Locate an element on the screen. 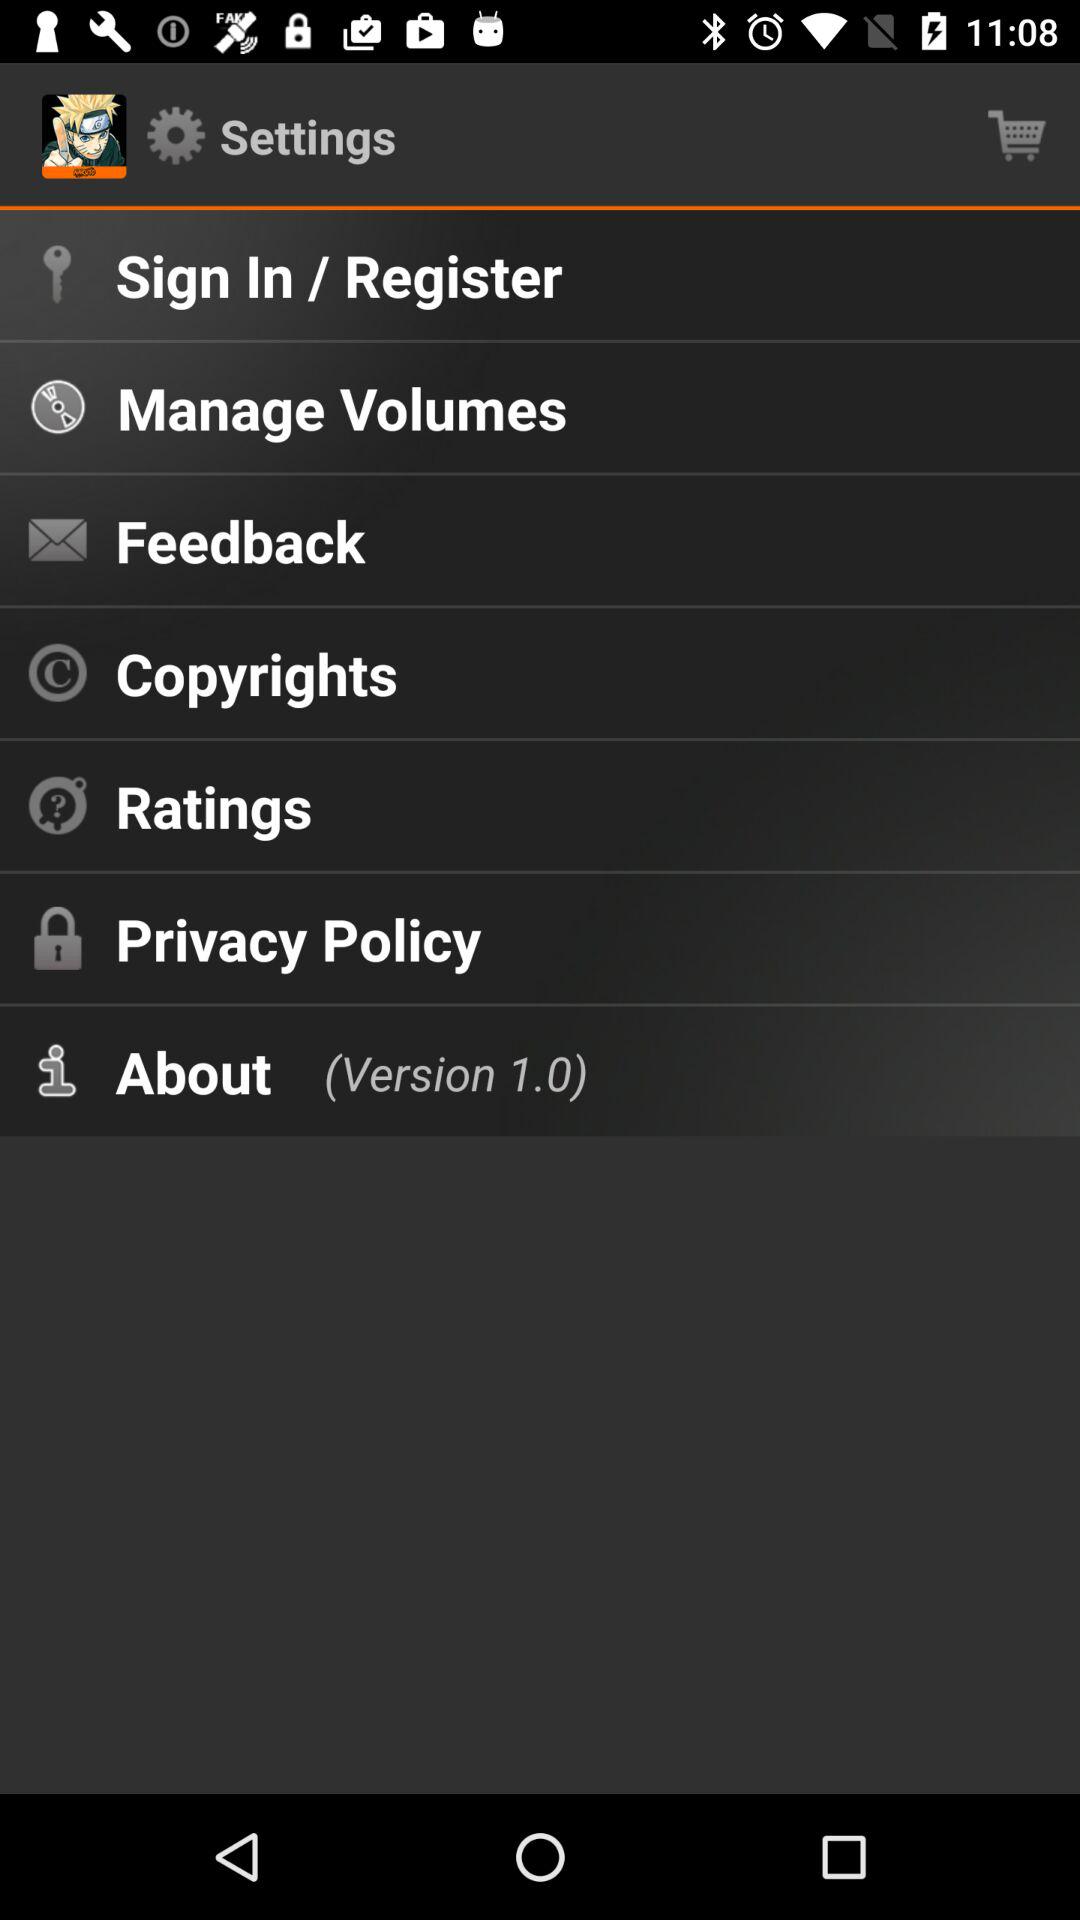  click item below ratings item is located at coordinates (298, 938).